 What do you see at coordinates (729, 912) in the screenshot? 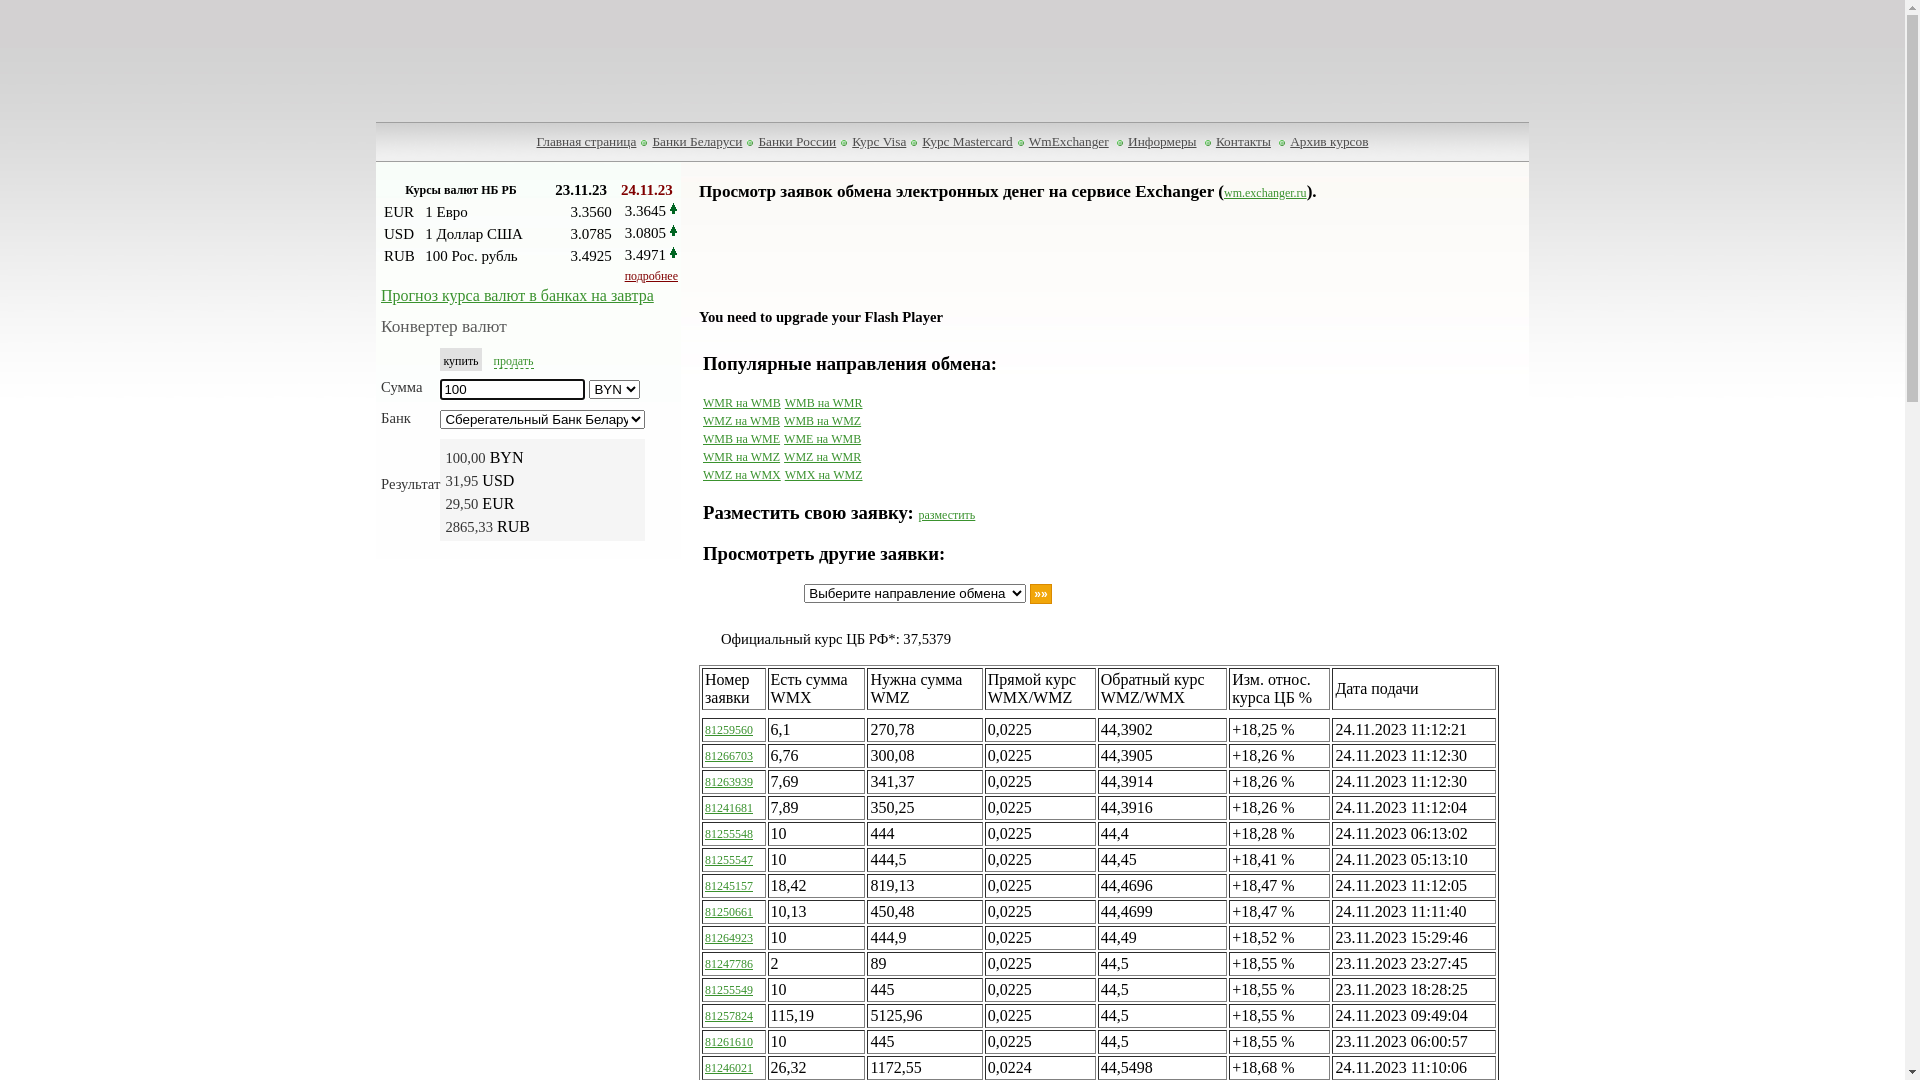
I see `81250661` at bounding box center [729, 912].